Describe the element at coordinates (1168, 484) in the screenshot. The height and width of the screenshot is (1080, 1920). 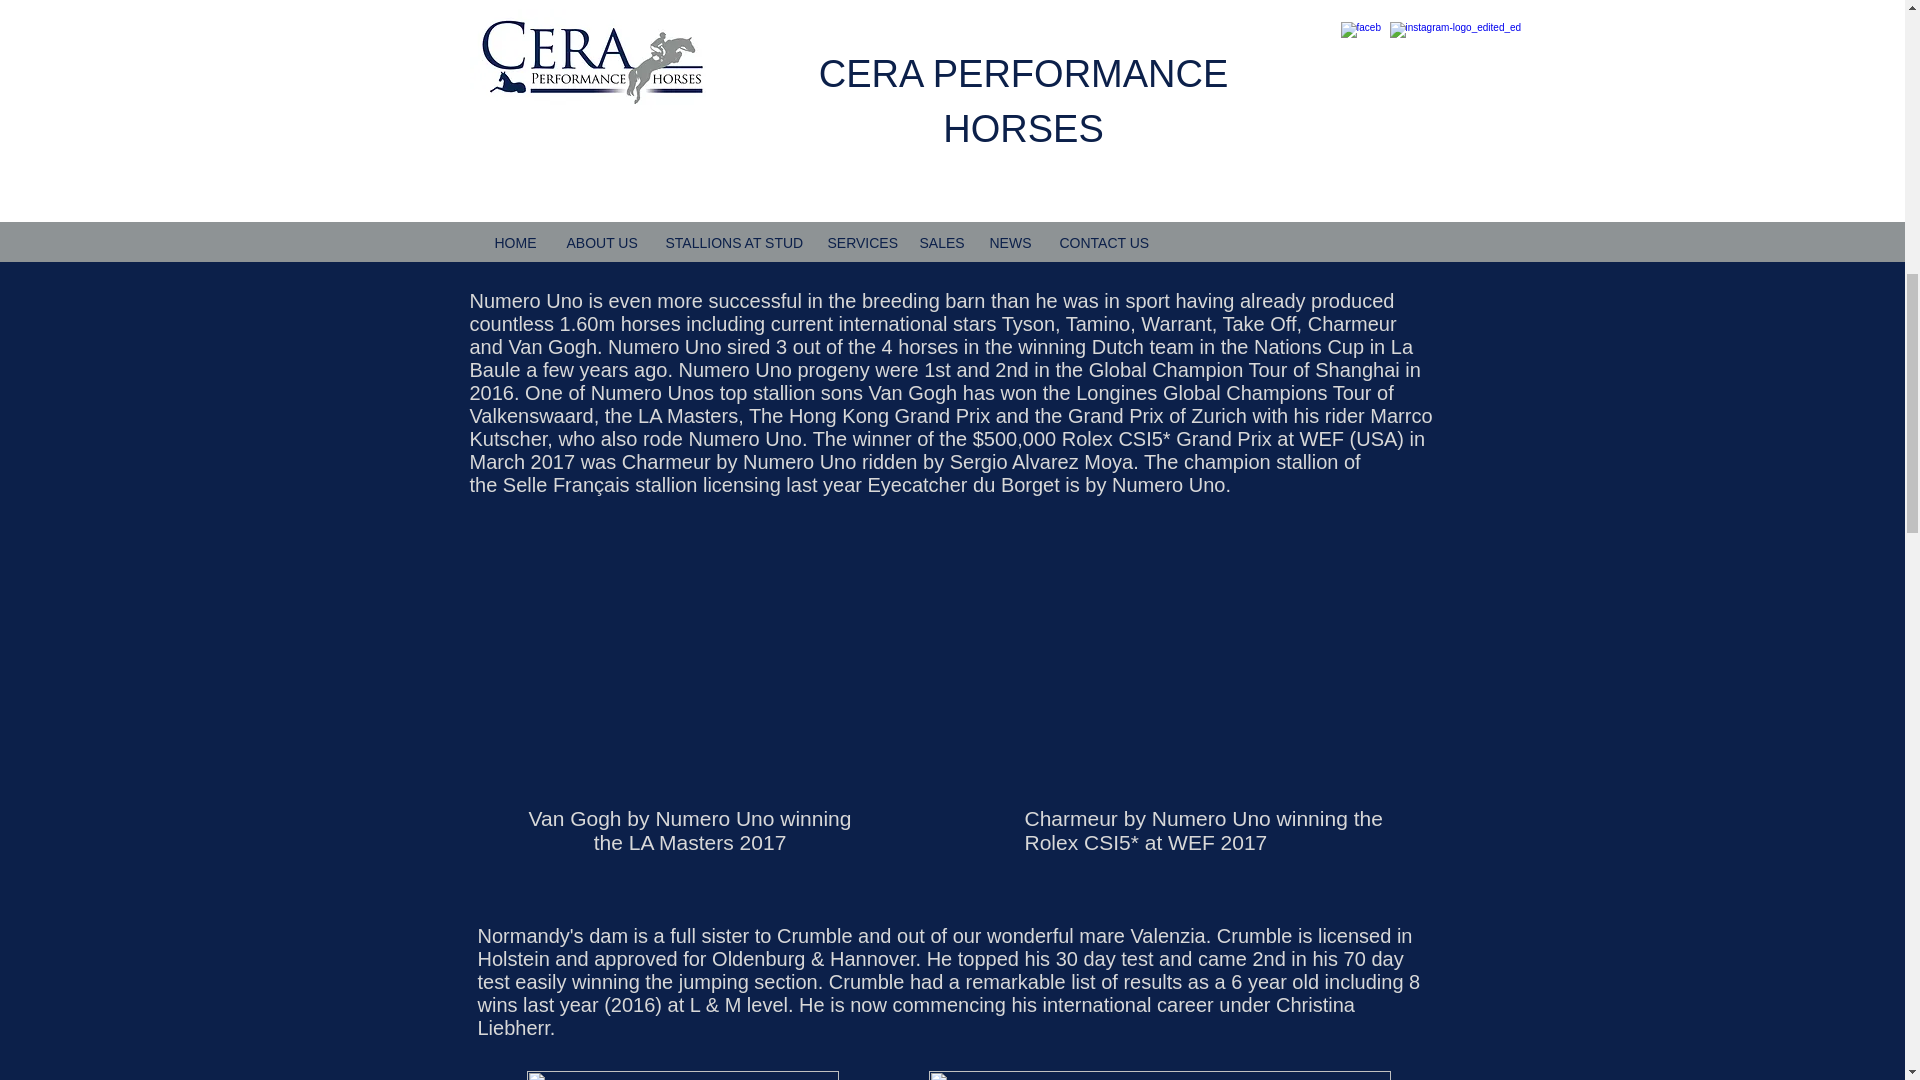
I see `Numero Uno` at that location.